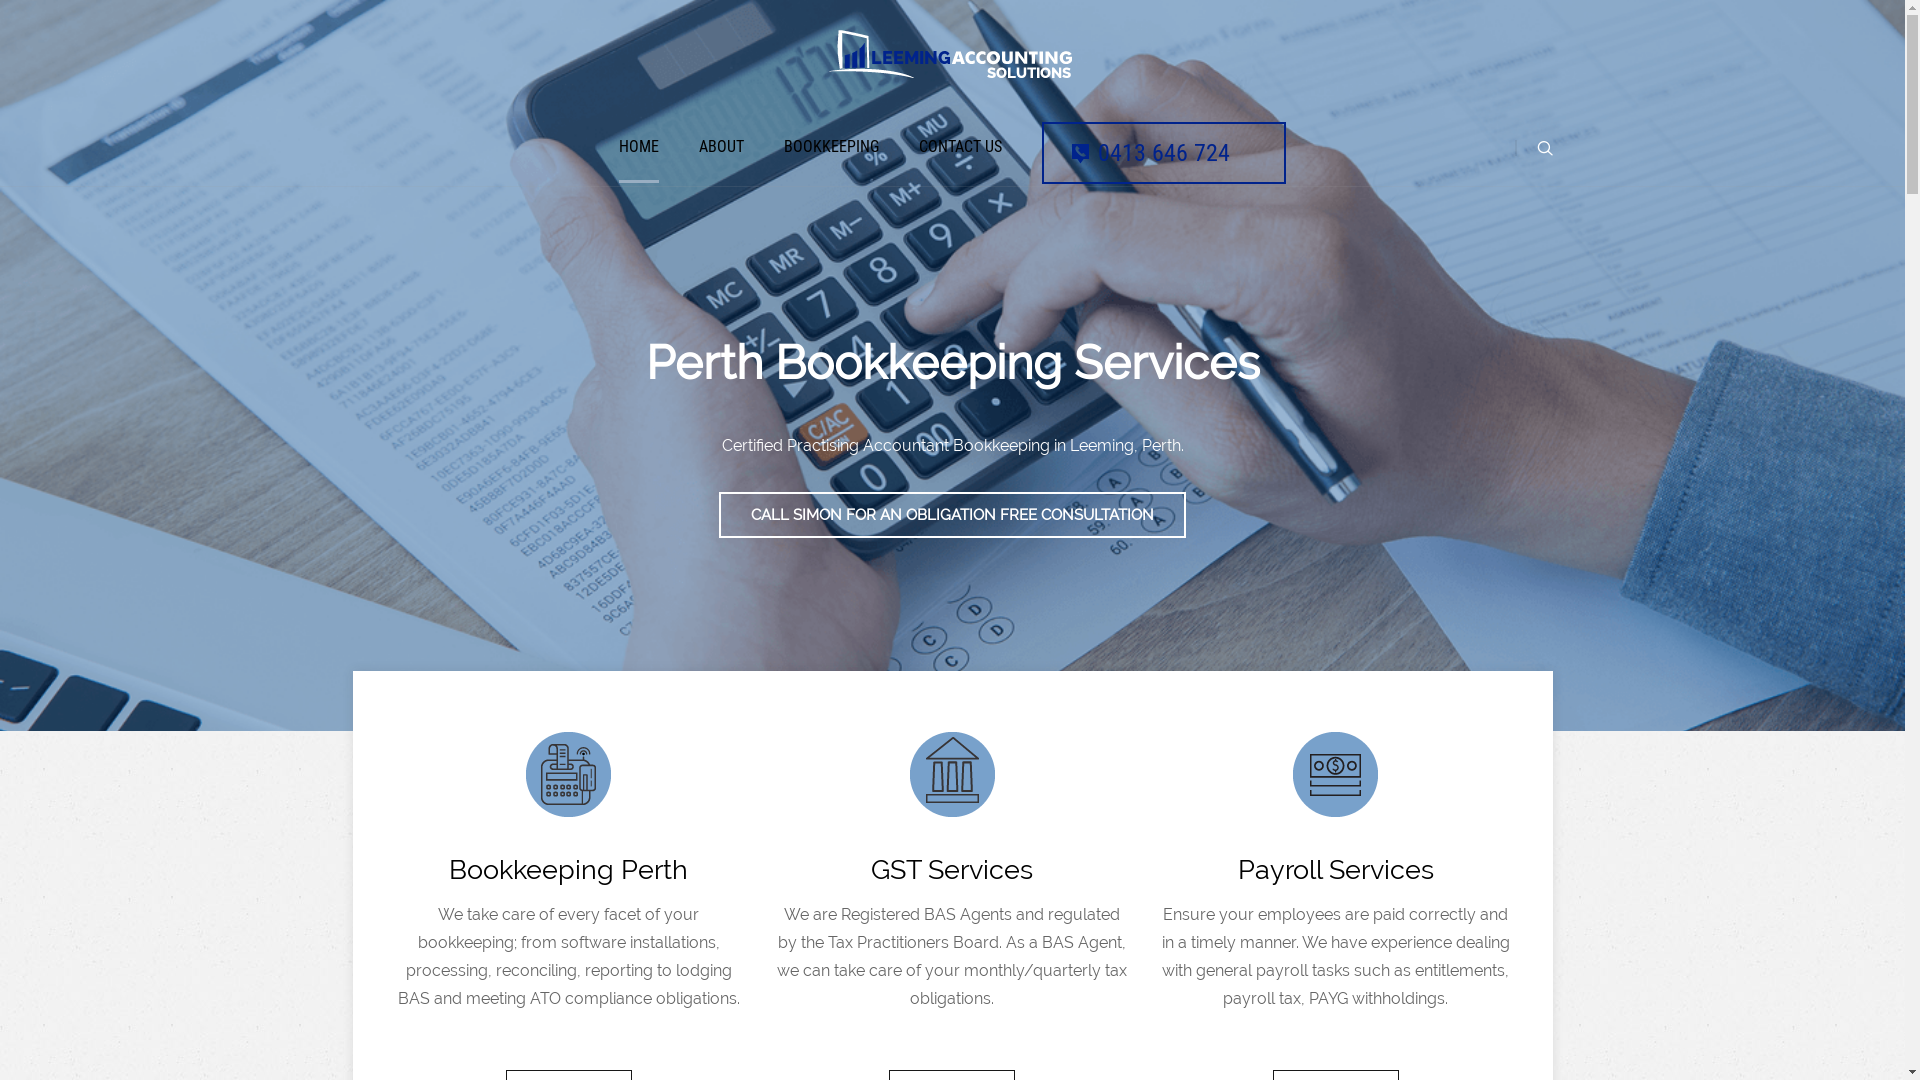  I want to click on bookeeping bullet 2.fw, so click(568, 774).